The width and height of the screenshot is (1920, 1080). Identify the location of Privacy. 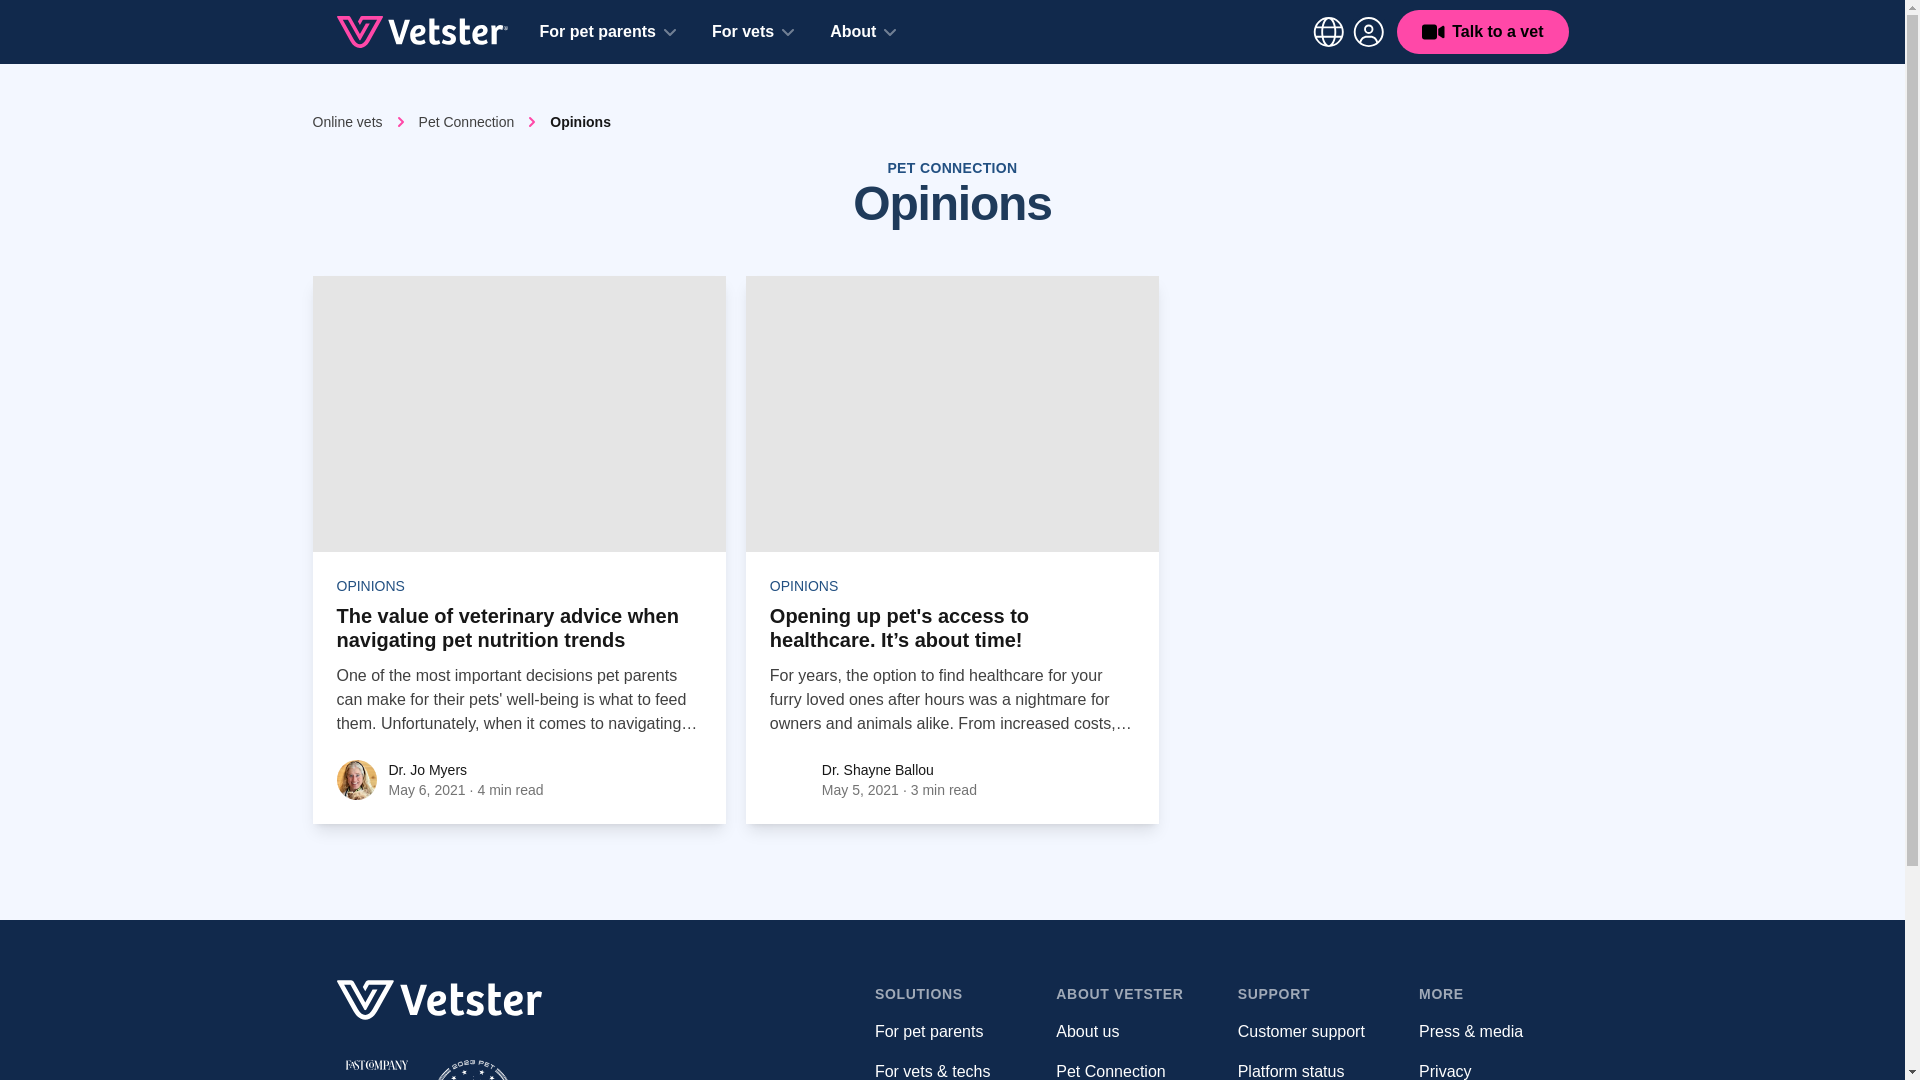
(1444, 1071).